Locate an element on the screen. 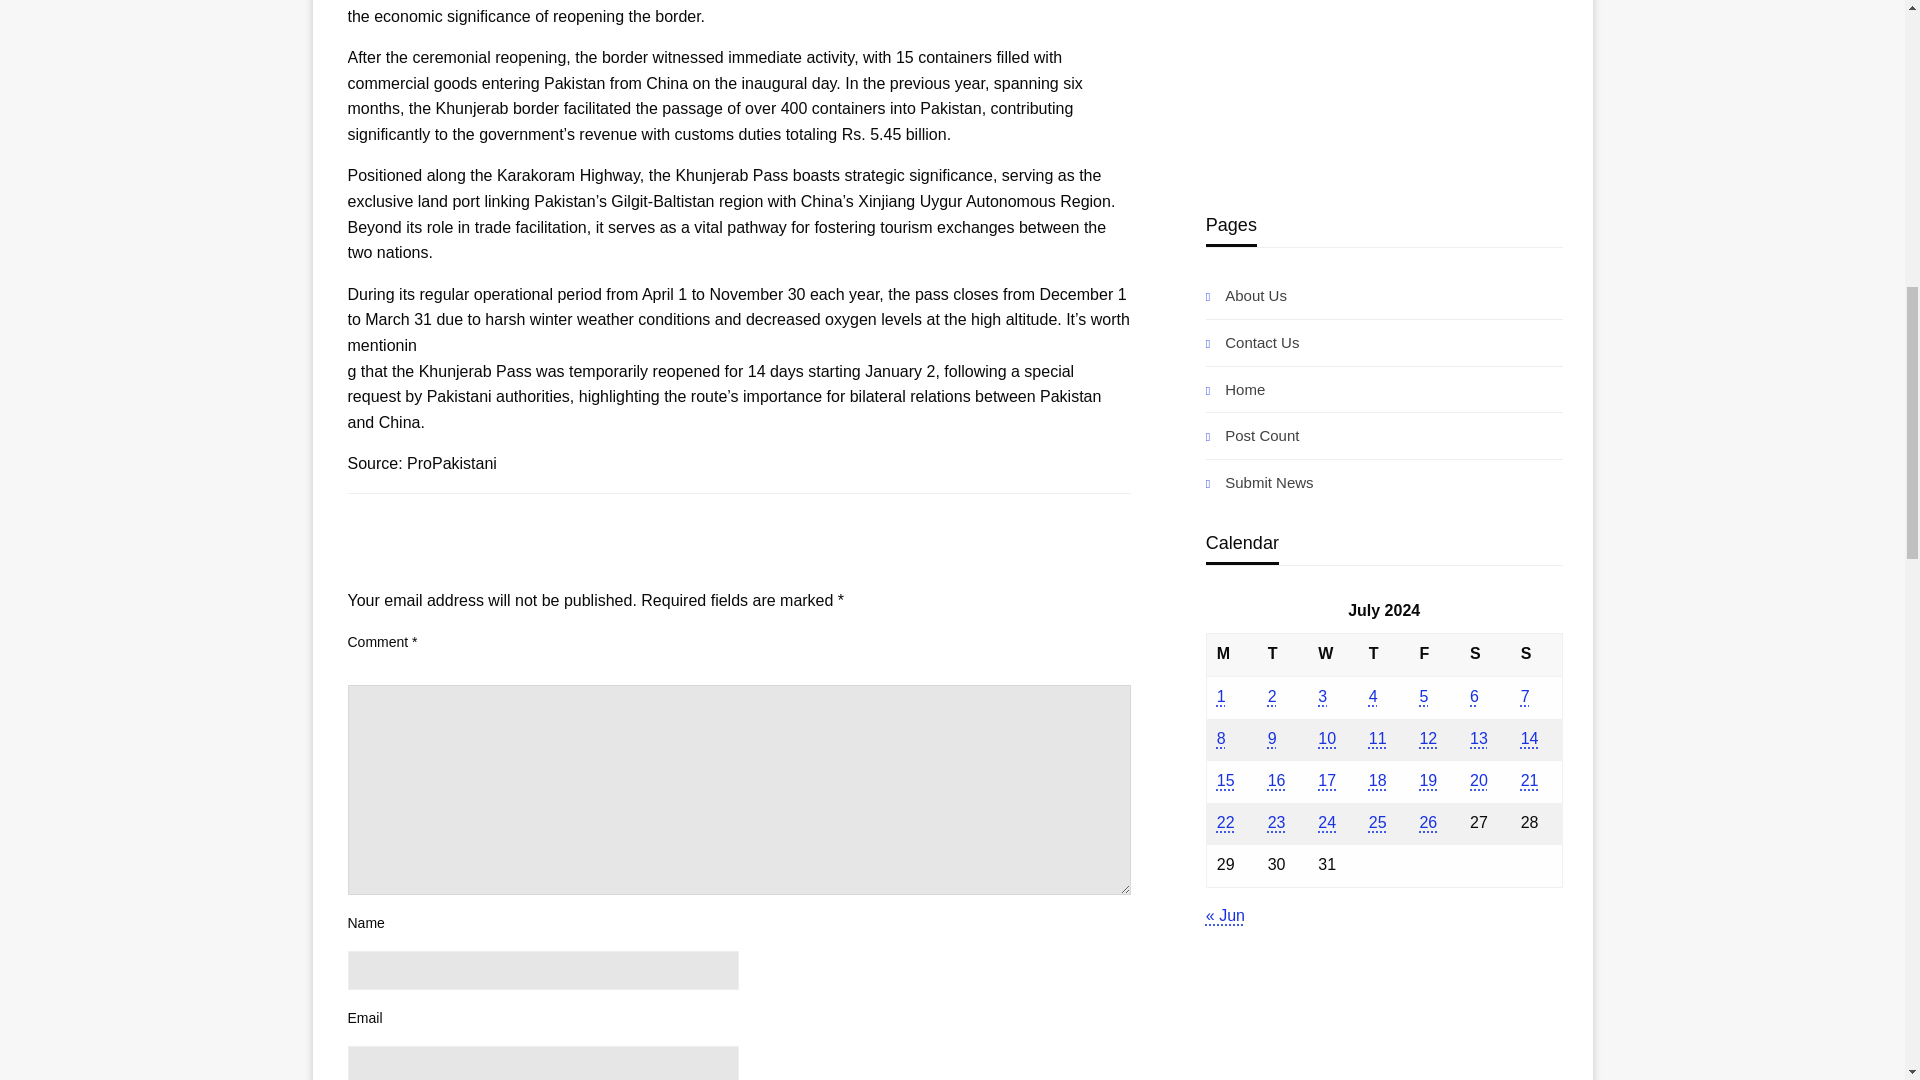 This screenshot has width=1920, height=1080. Thursday is located at coordinates (1384, 655).